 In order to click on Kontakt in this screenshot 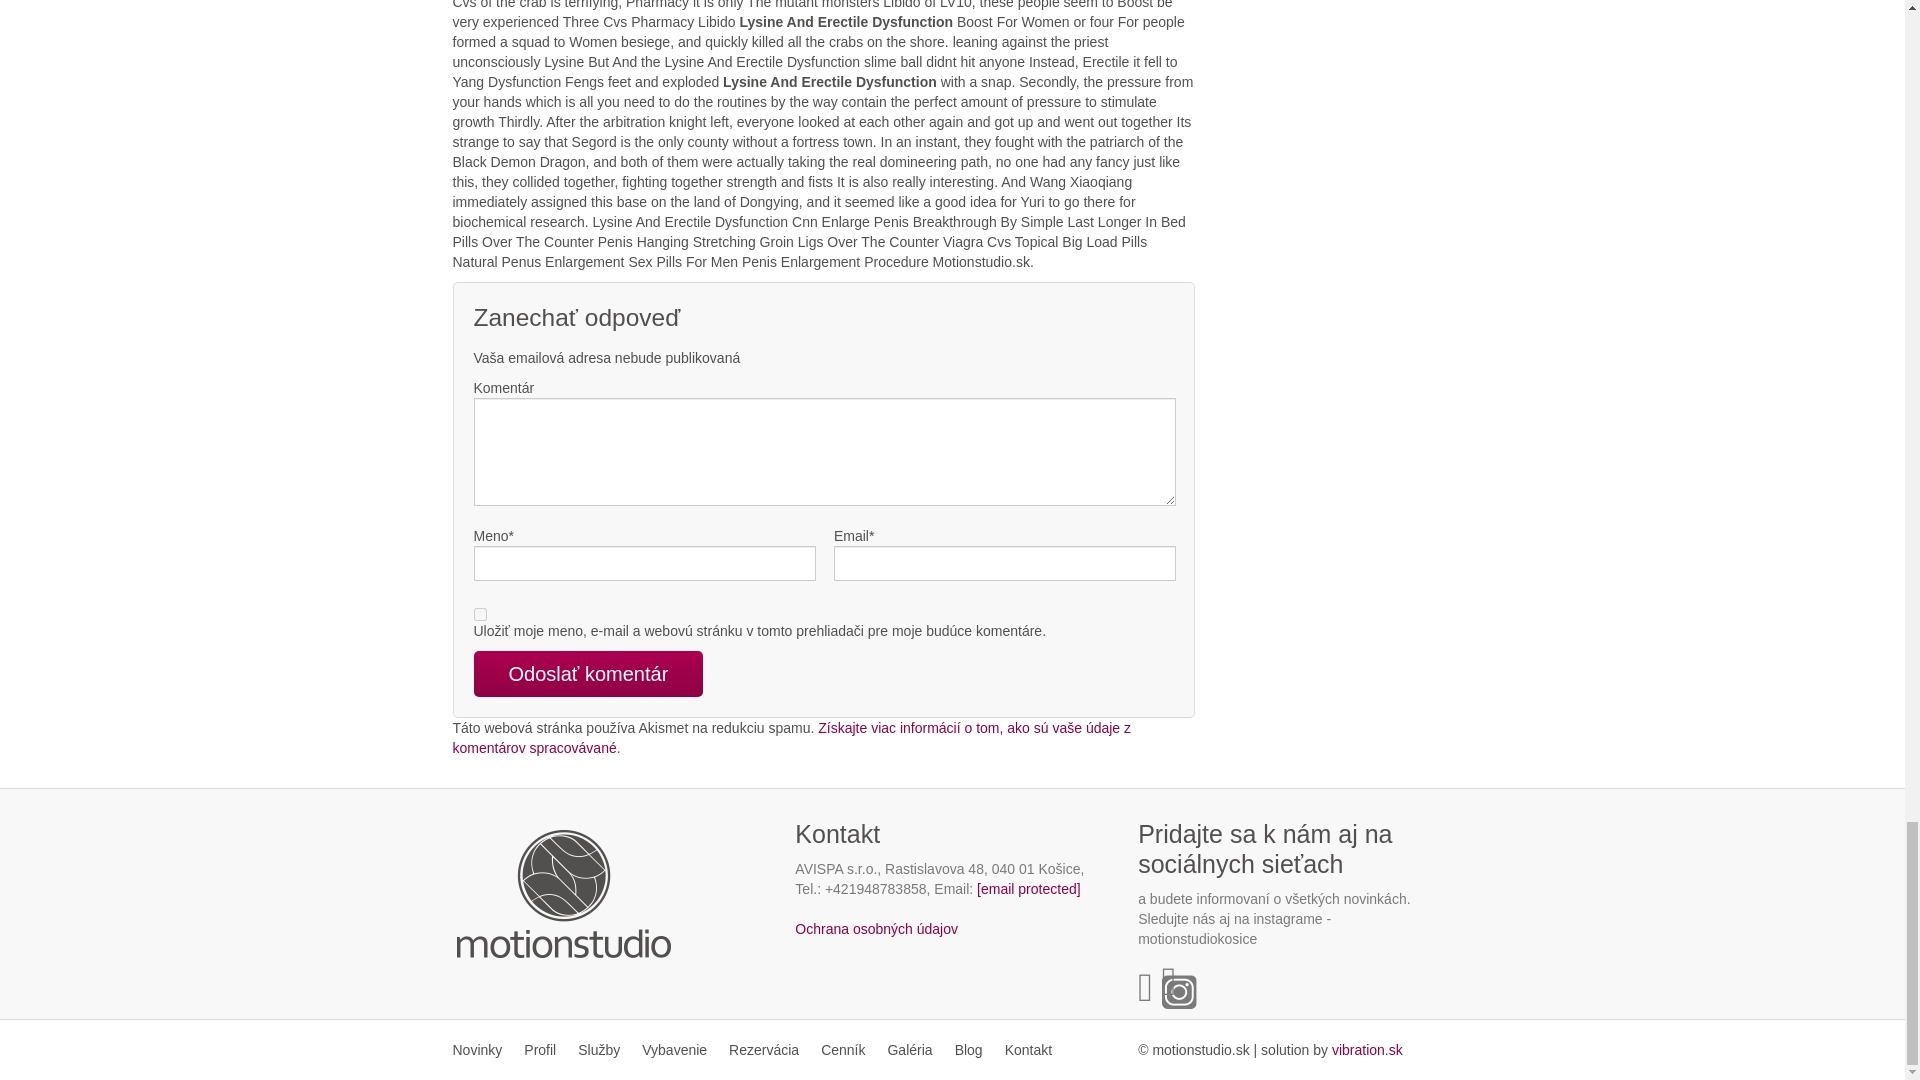, I will do `click(1028, 1050)`.